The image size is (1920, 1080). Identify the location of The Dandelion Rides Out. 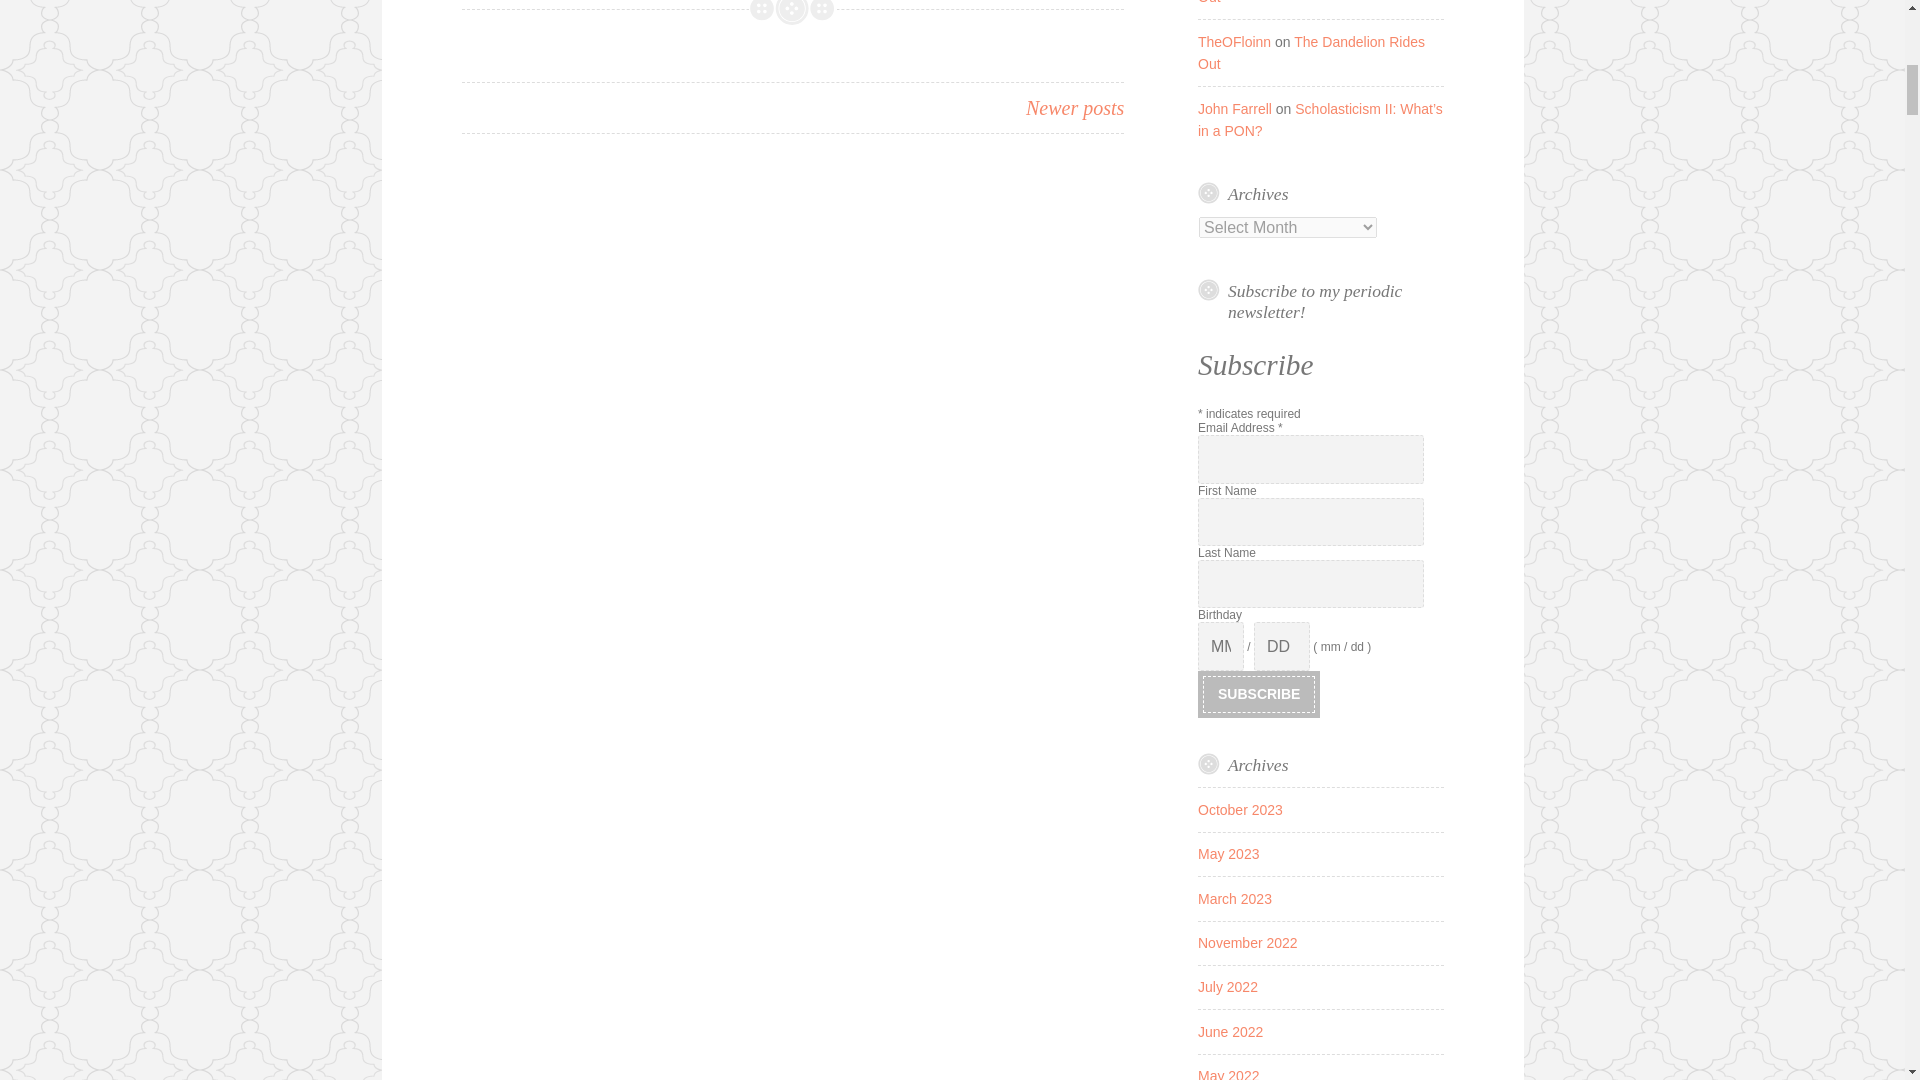
(1312, 2).